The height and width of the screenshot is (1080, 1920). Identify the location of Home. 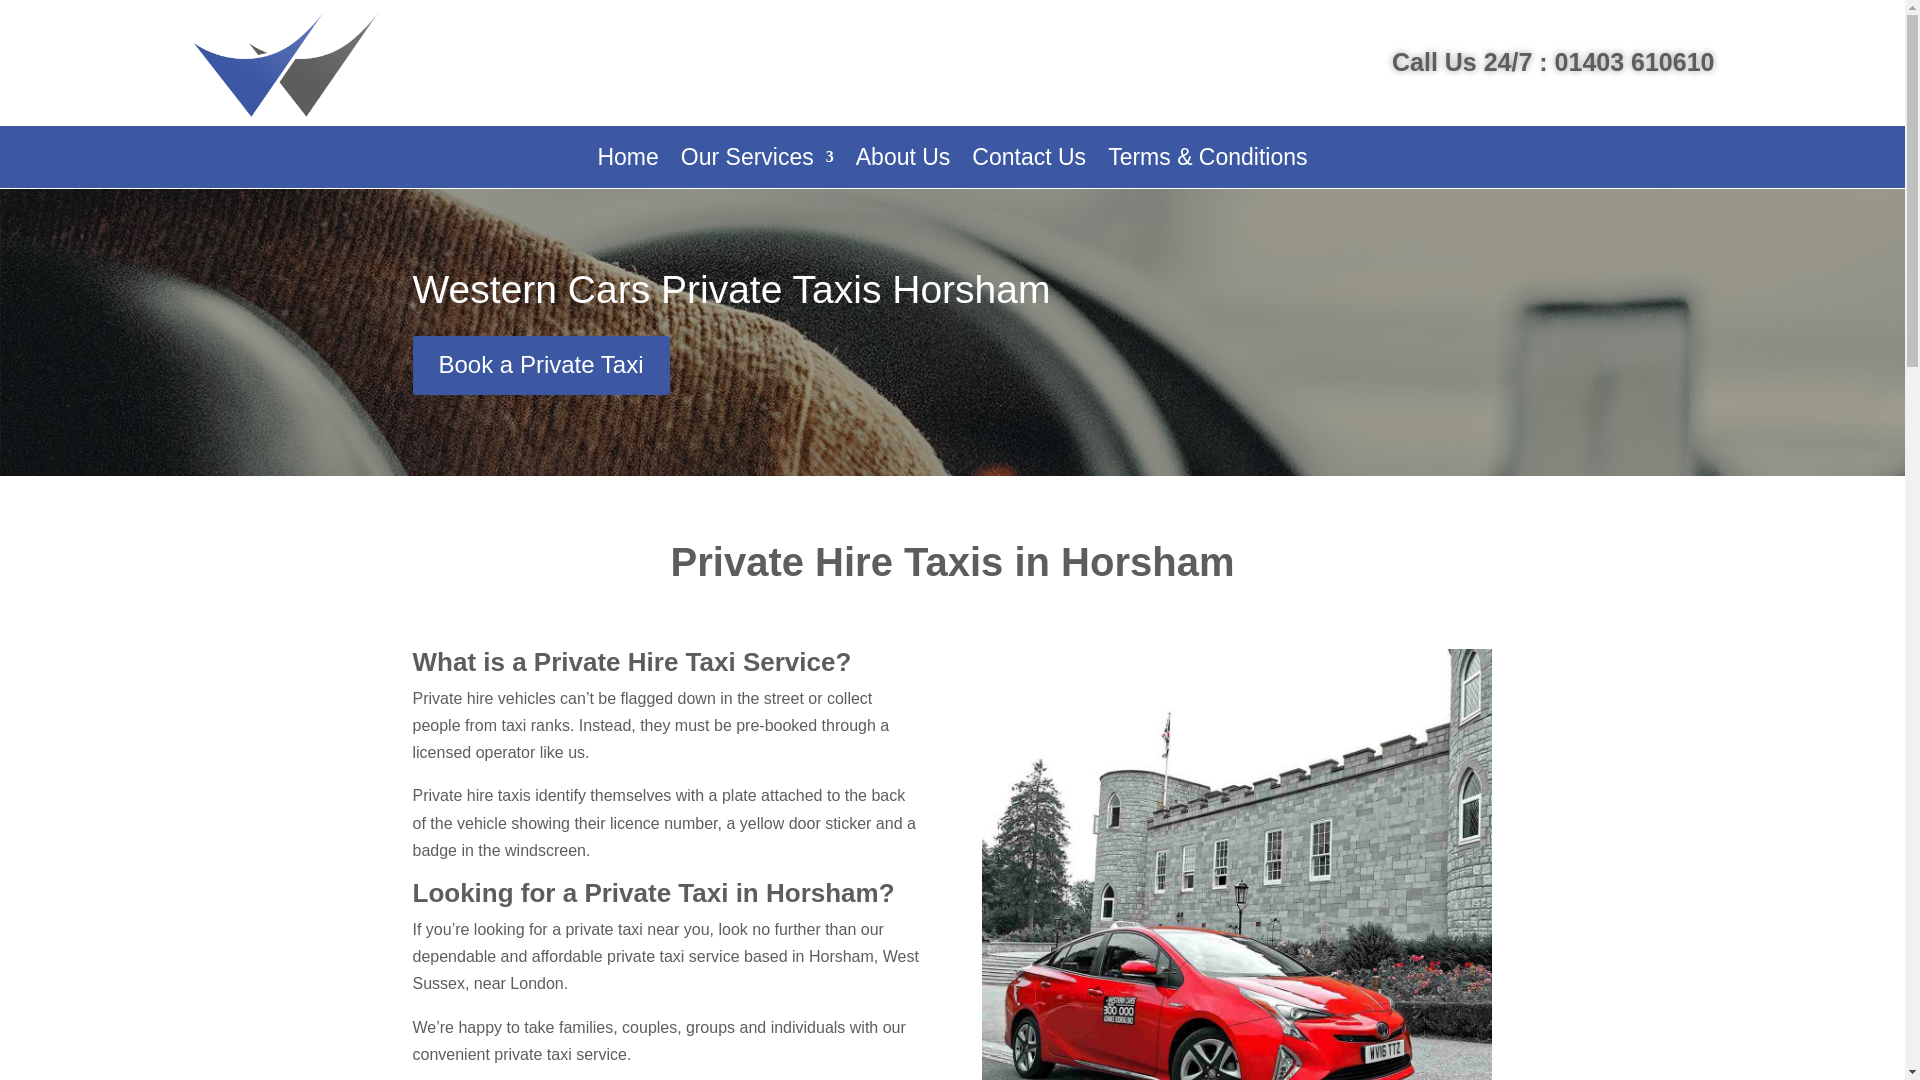
(628, 160).